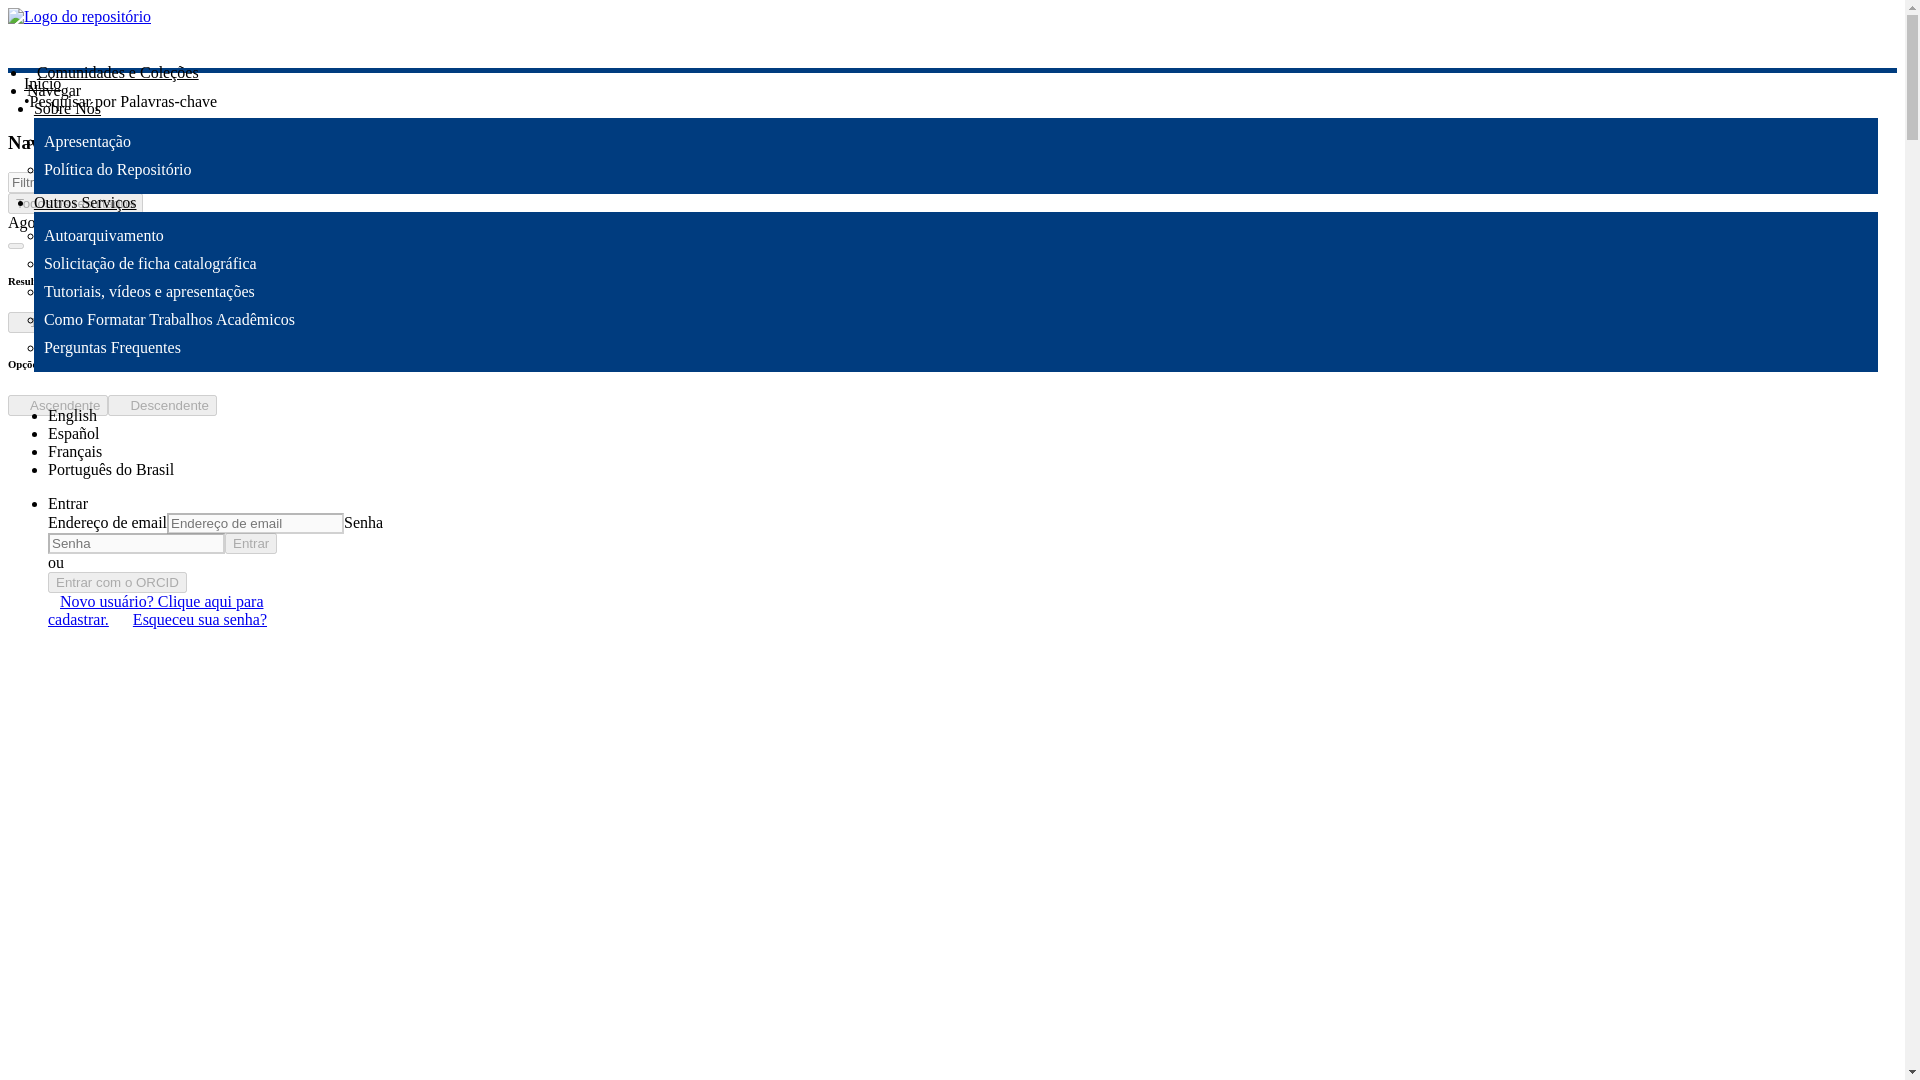  Describe the element at coordinates (333, 322) in the screenshot. I see `100` at that location.